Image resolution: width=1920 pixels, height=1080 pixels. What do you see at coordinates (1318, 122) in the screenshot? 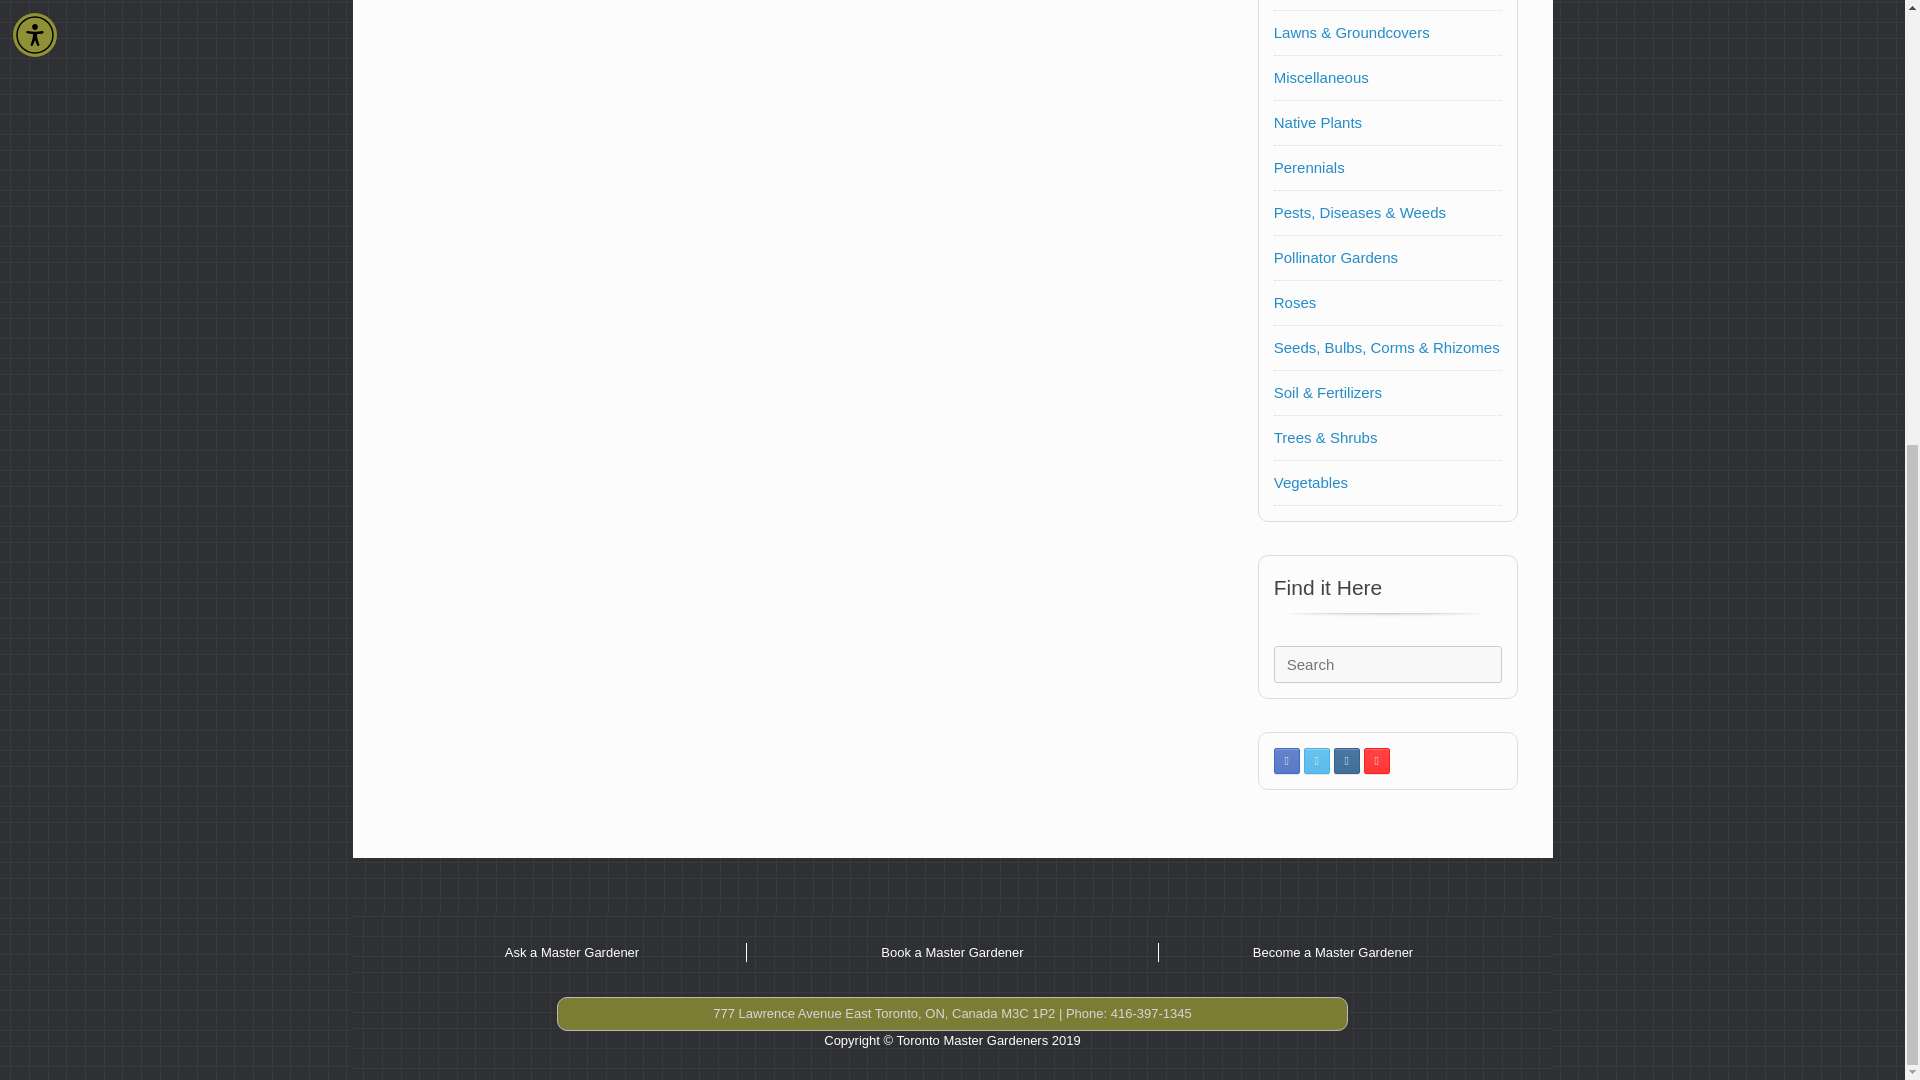
I see `Native Plants` at bounding box center [1318, 122].